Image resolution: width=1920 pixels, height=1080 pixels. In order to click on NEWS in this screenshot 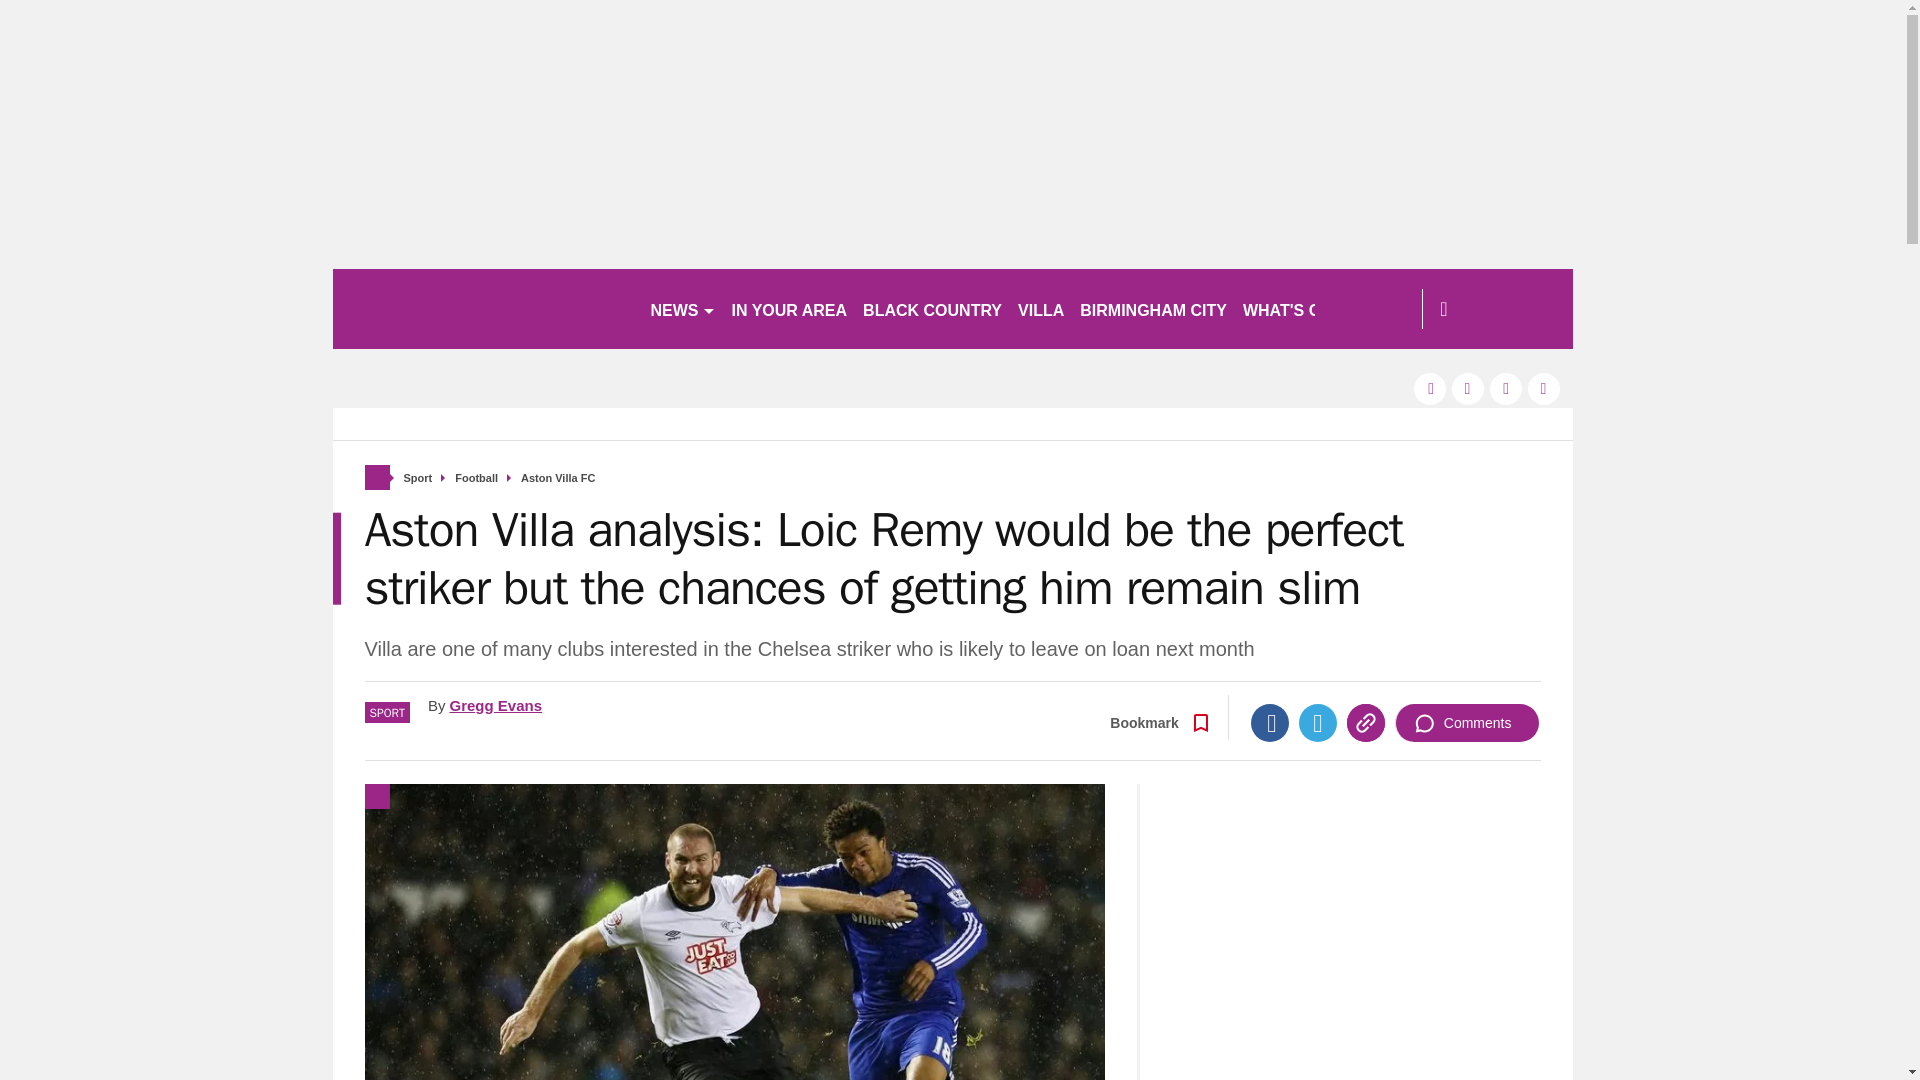, I will do `click(682, 308)`.